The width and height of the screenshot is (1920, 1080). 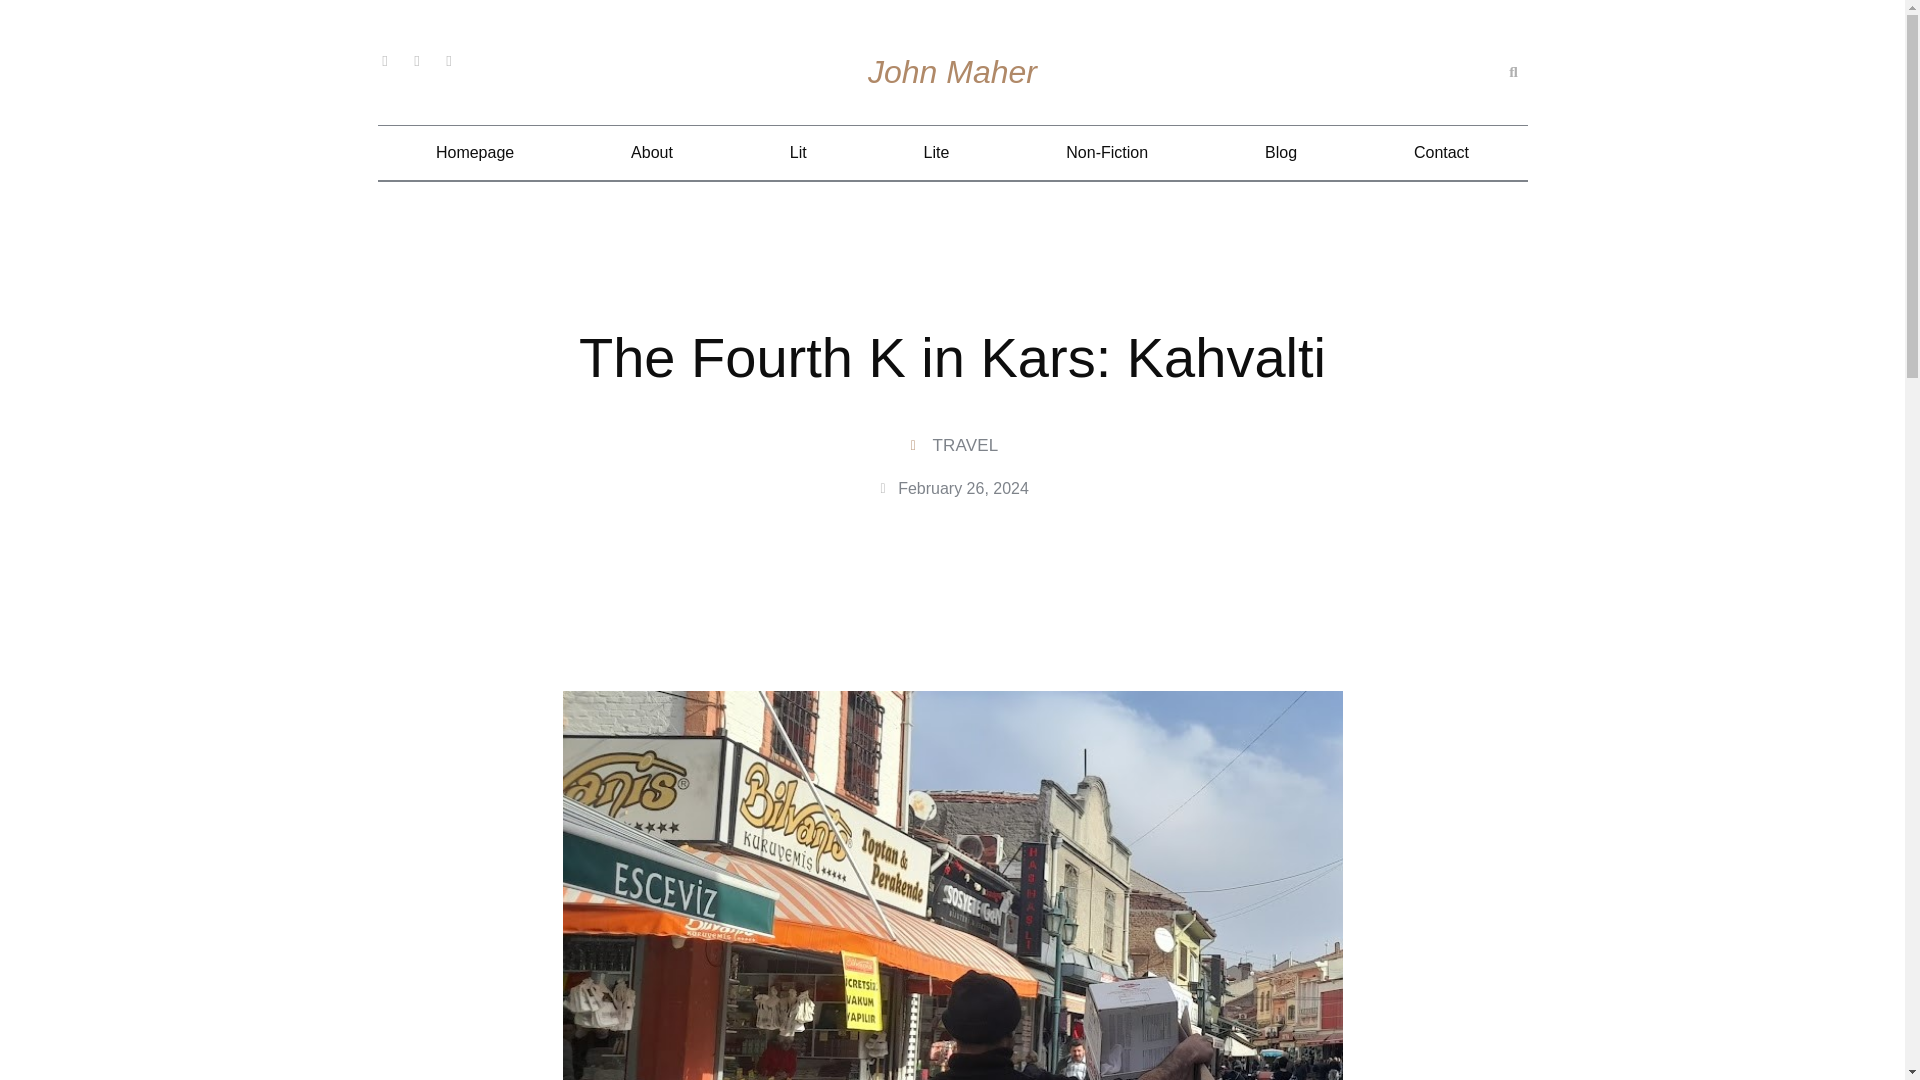 What do you see at coordinates (952, 489) in the screenshot?
I see `February 26, 2024` at bounding box center [952, 489].